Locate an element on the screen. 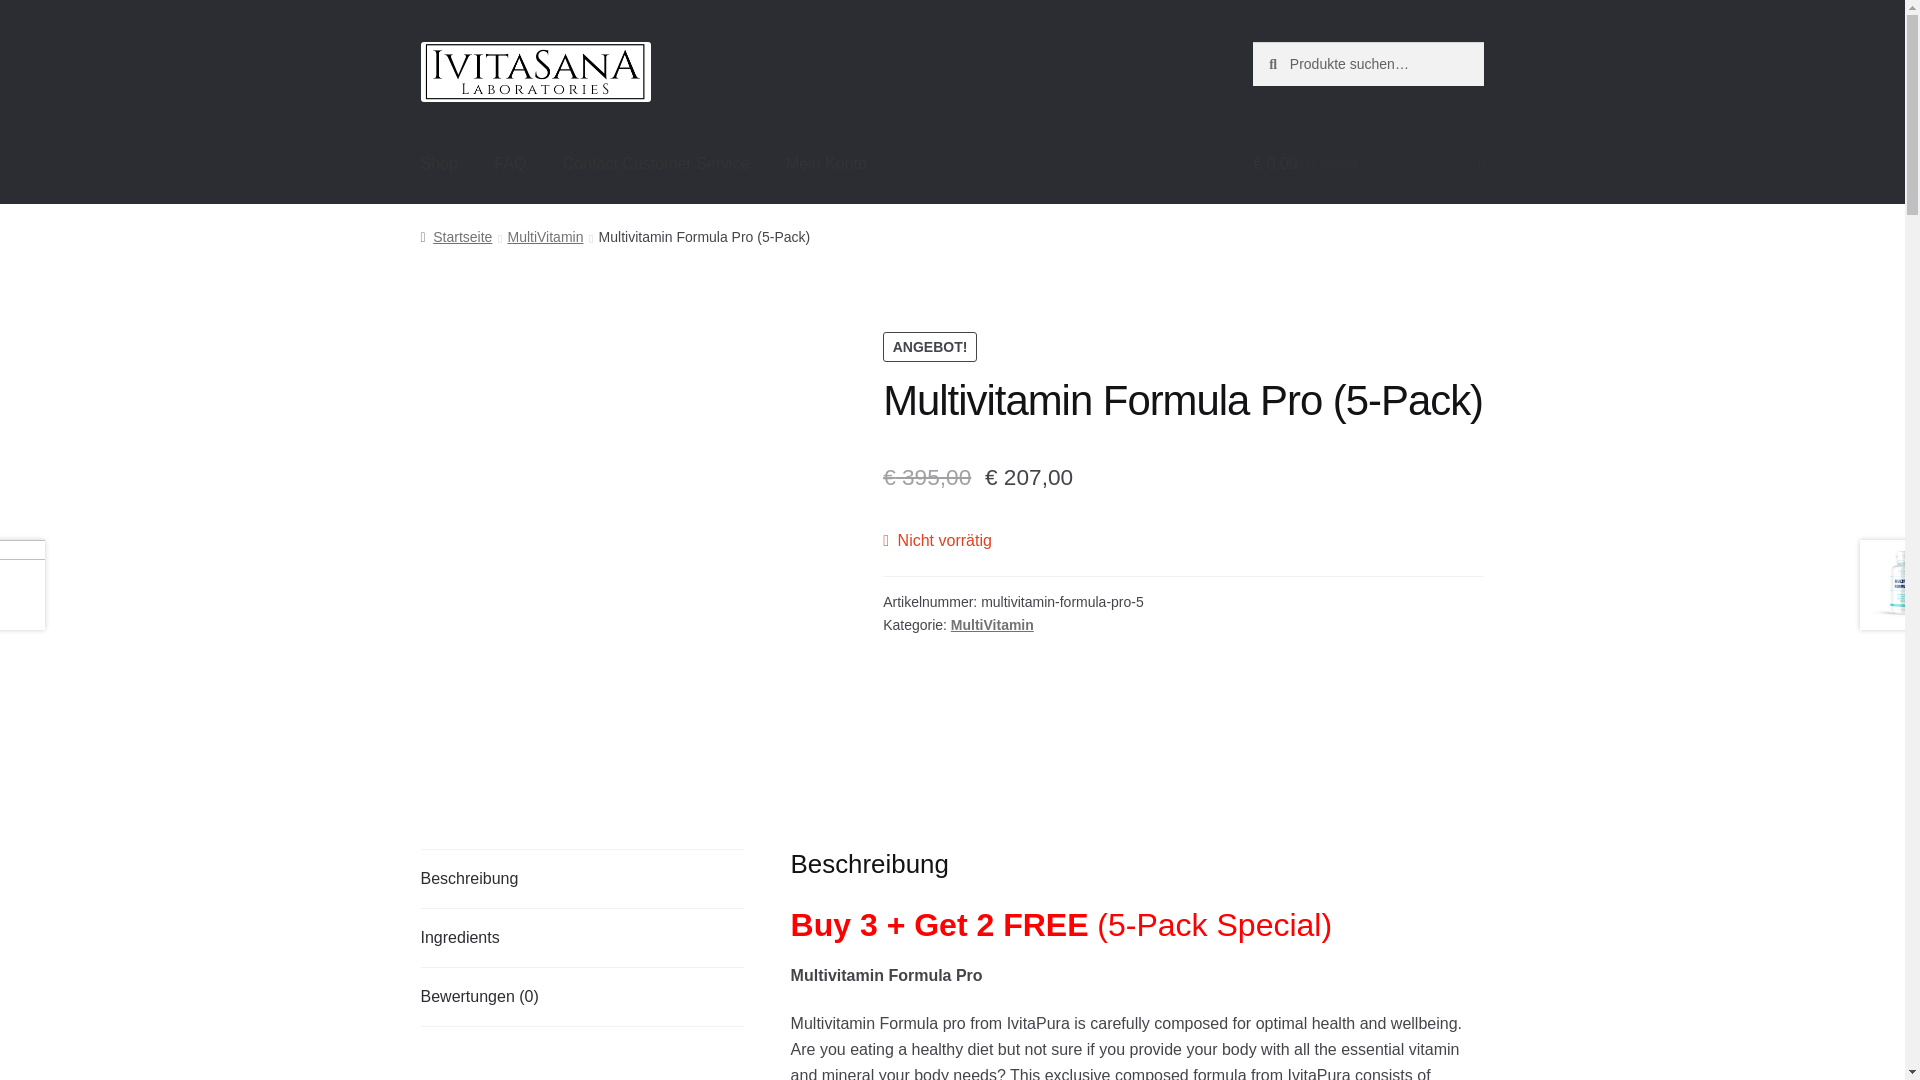 The image size is (1920, 1080). Mein Konto is located at coordinates (826, 164).